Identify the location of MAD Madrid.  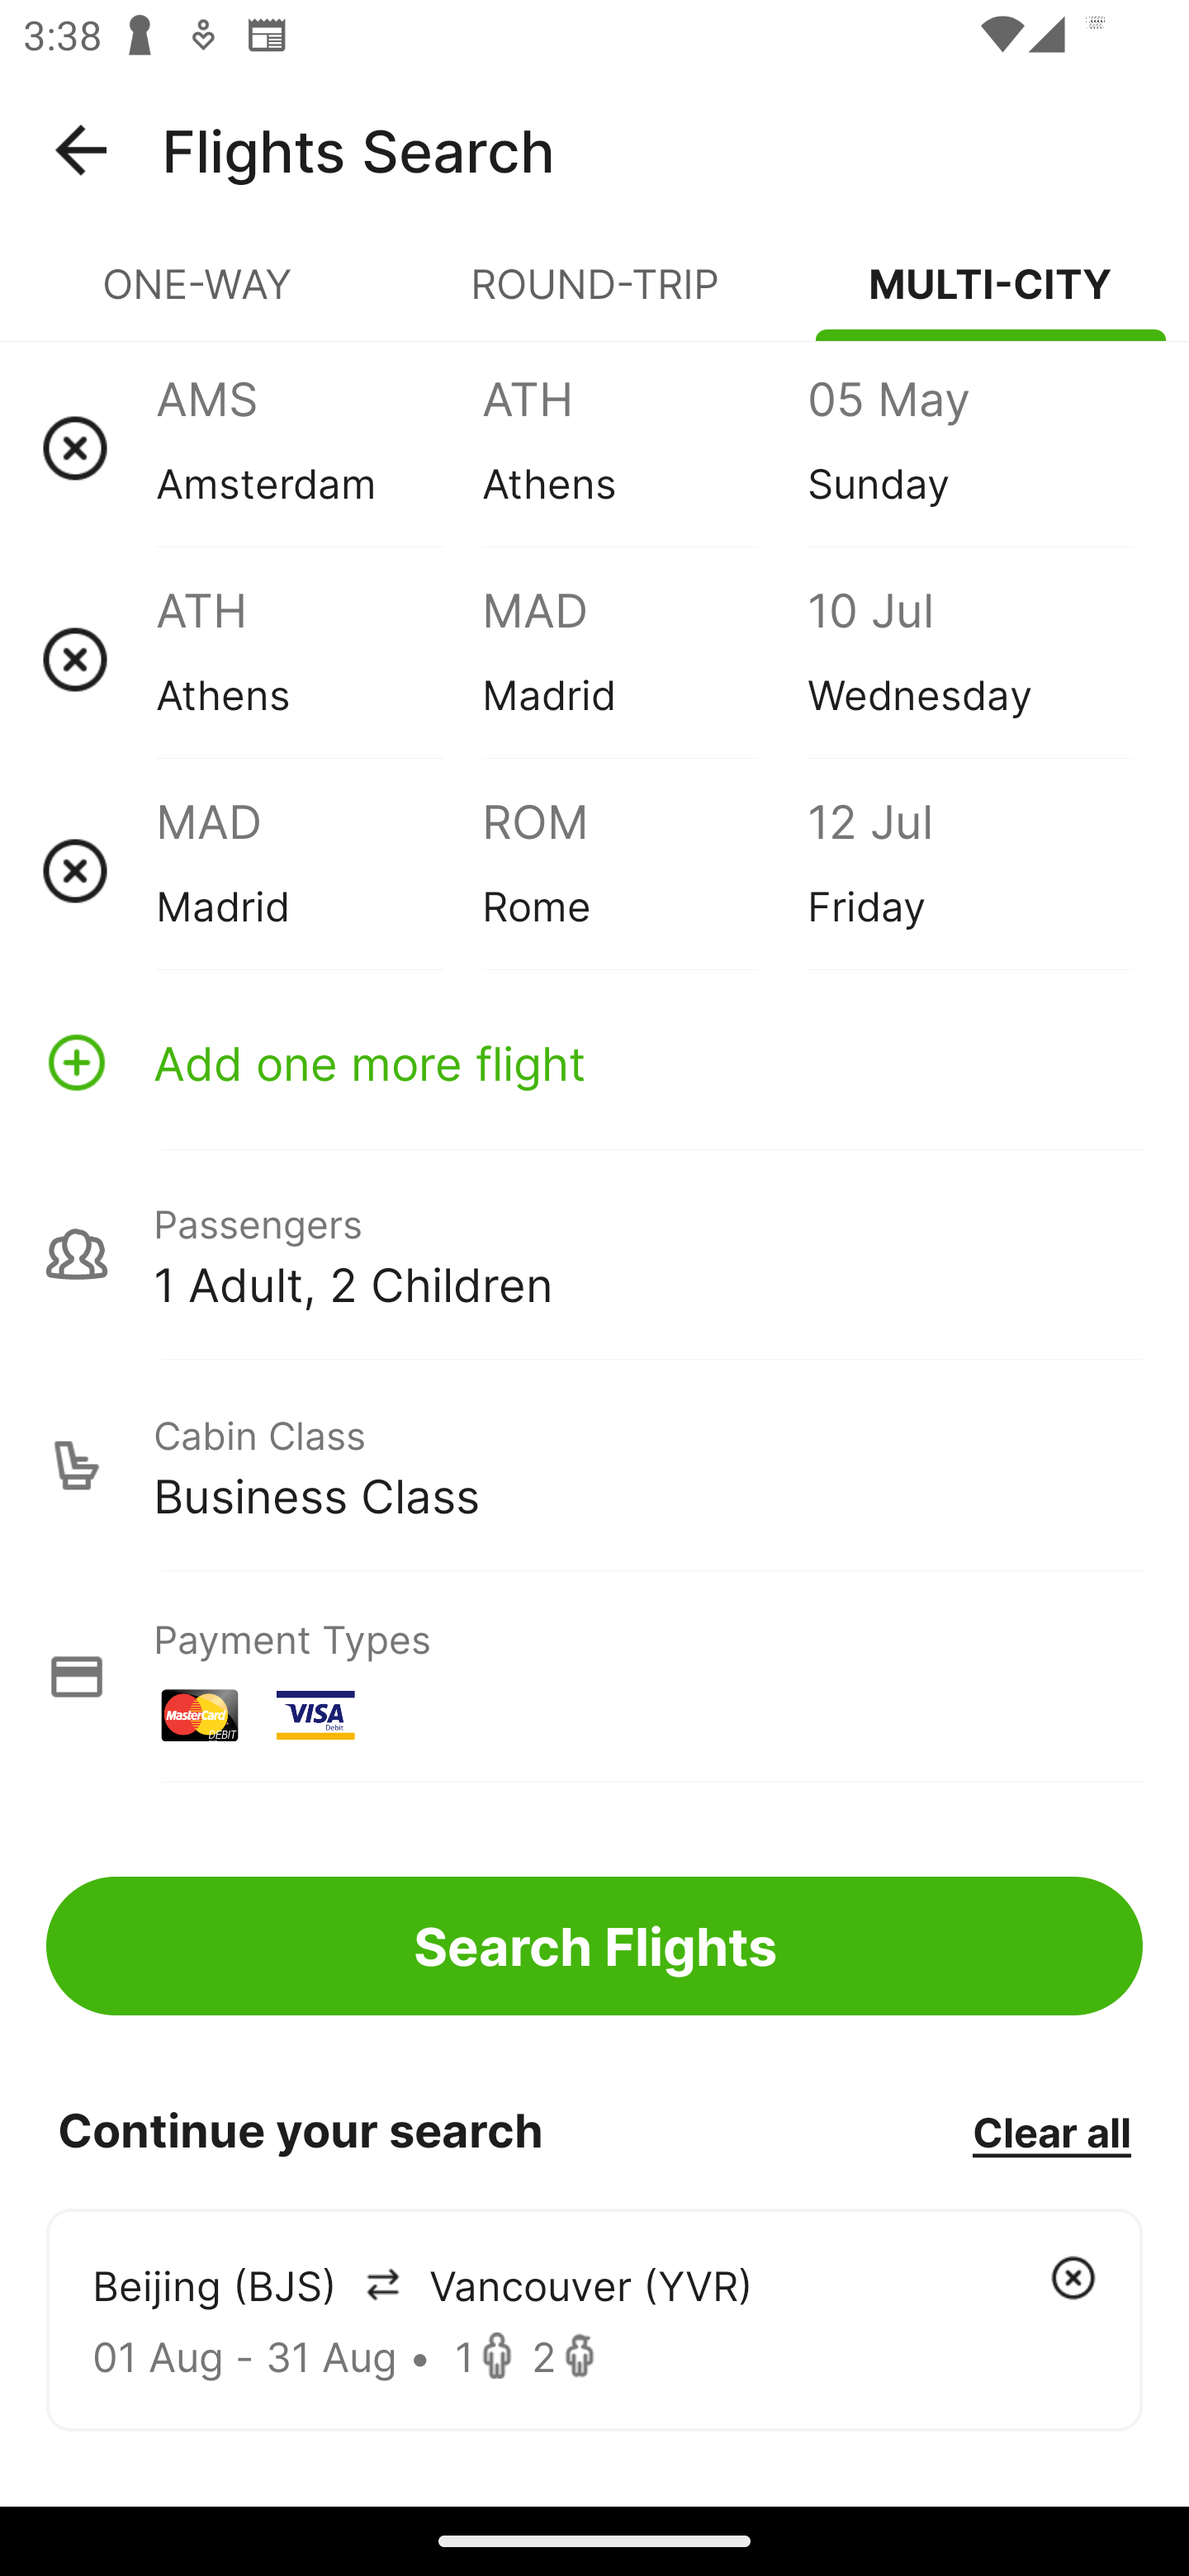
(644, 659).